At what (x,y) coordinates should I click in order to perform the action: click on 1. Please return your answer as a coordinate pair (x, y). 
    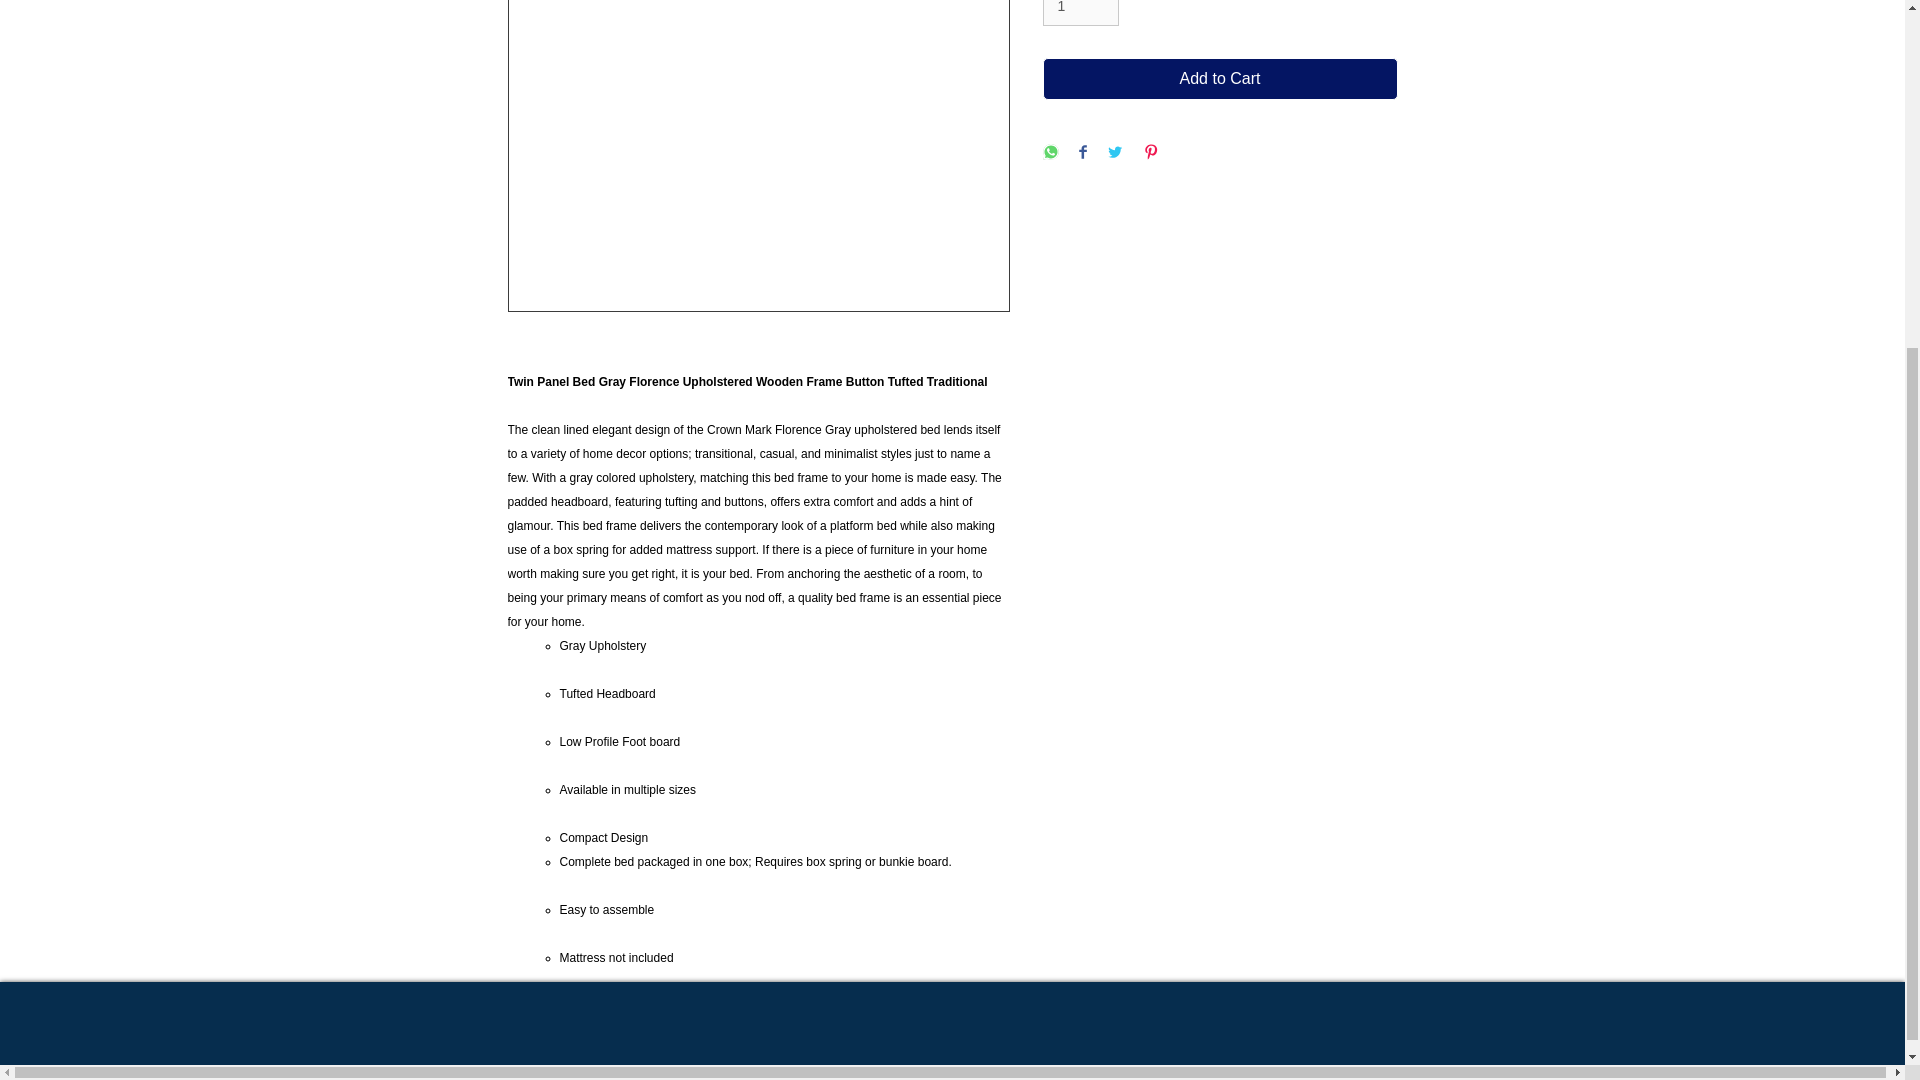
    Looking at the image, I should click on (1080, 14).